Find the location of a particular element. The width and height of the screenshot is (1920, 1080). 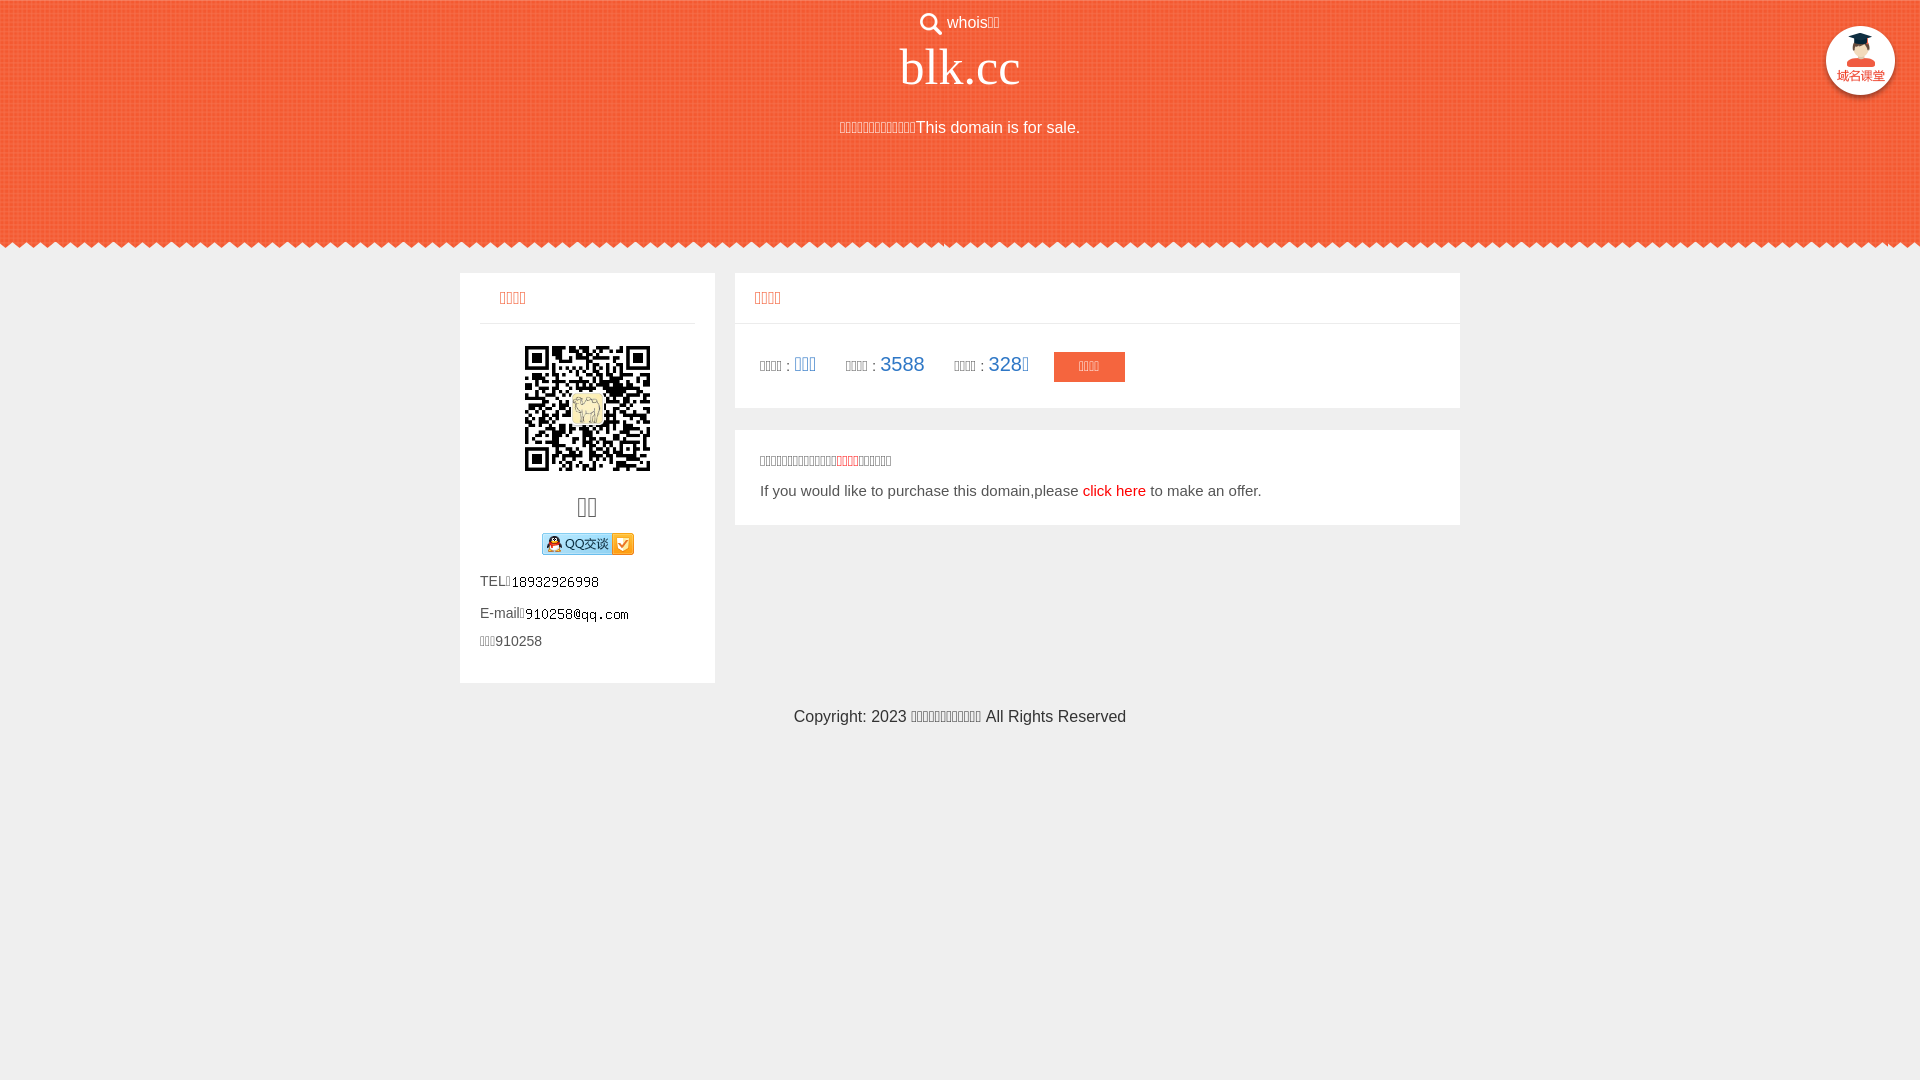

  is located at coordinates (1860, 64).